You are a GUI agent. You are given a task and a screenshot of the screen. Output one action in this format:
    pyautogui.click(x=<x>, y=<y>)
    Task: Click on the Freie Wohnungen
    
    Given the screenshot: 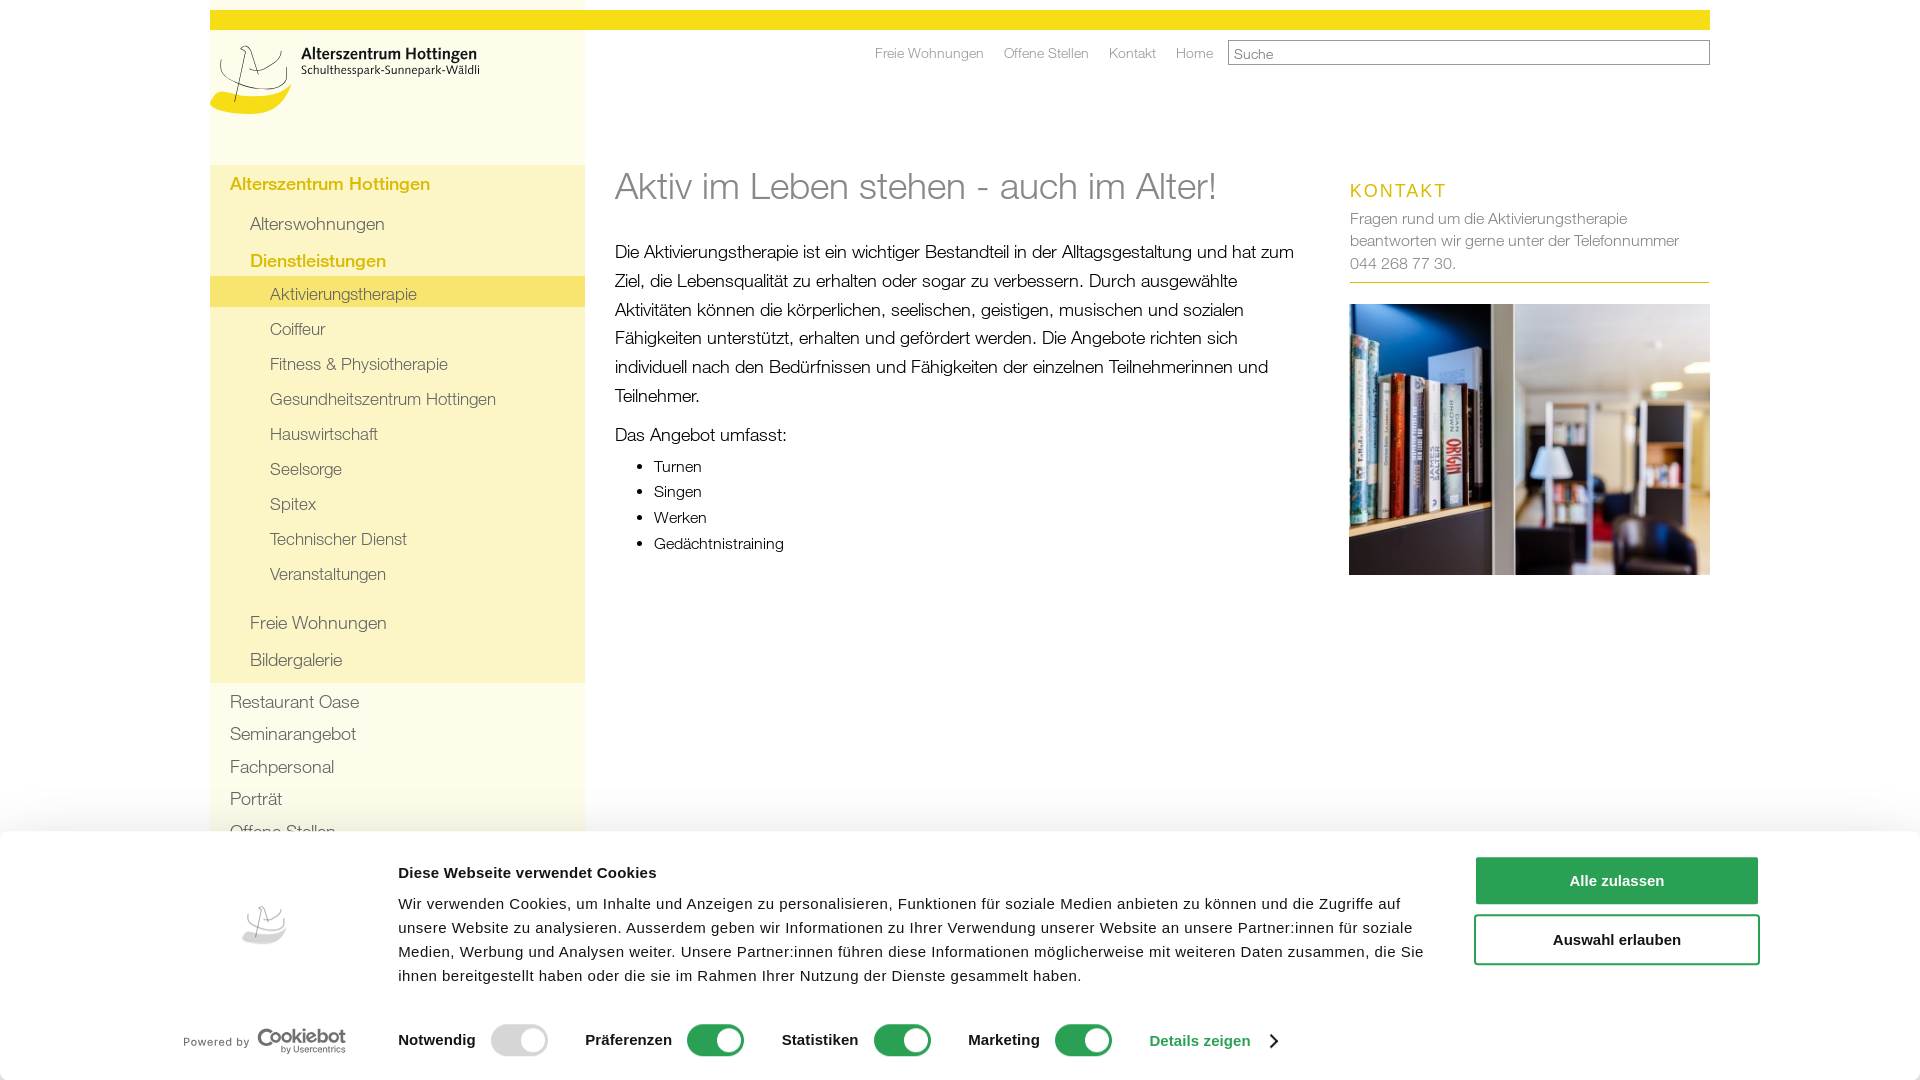 What is the action you would take?
    pyautogui.click(x=398, y=620)
    